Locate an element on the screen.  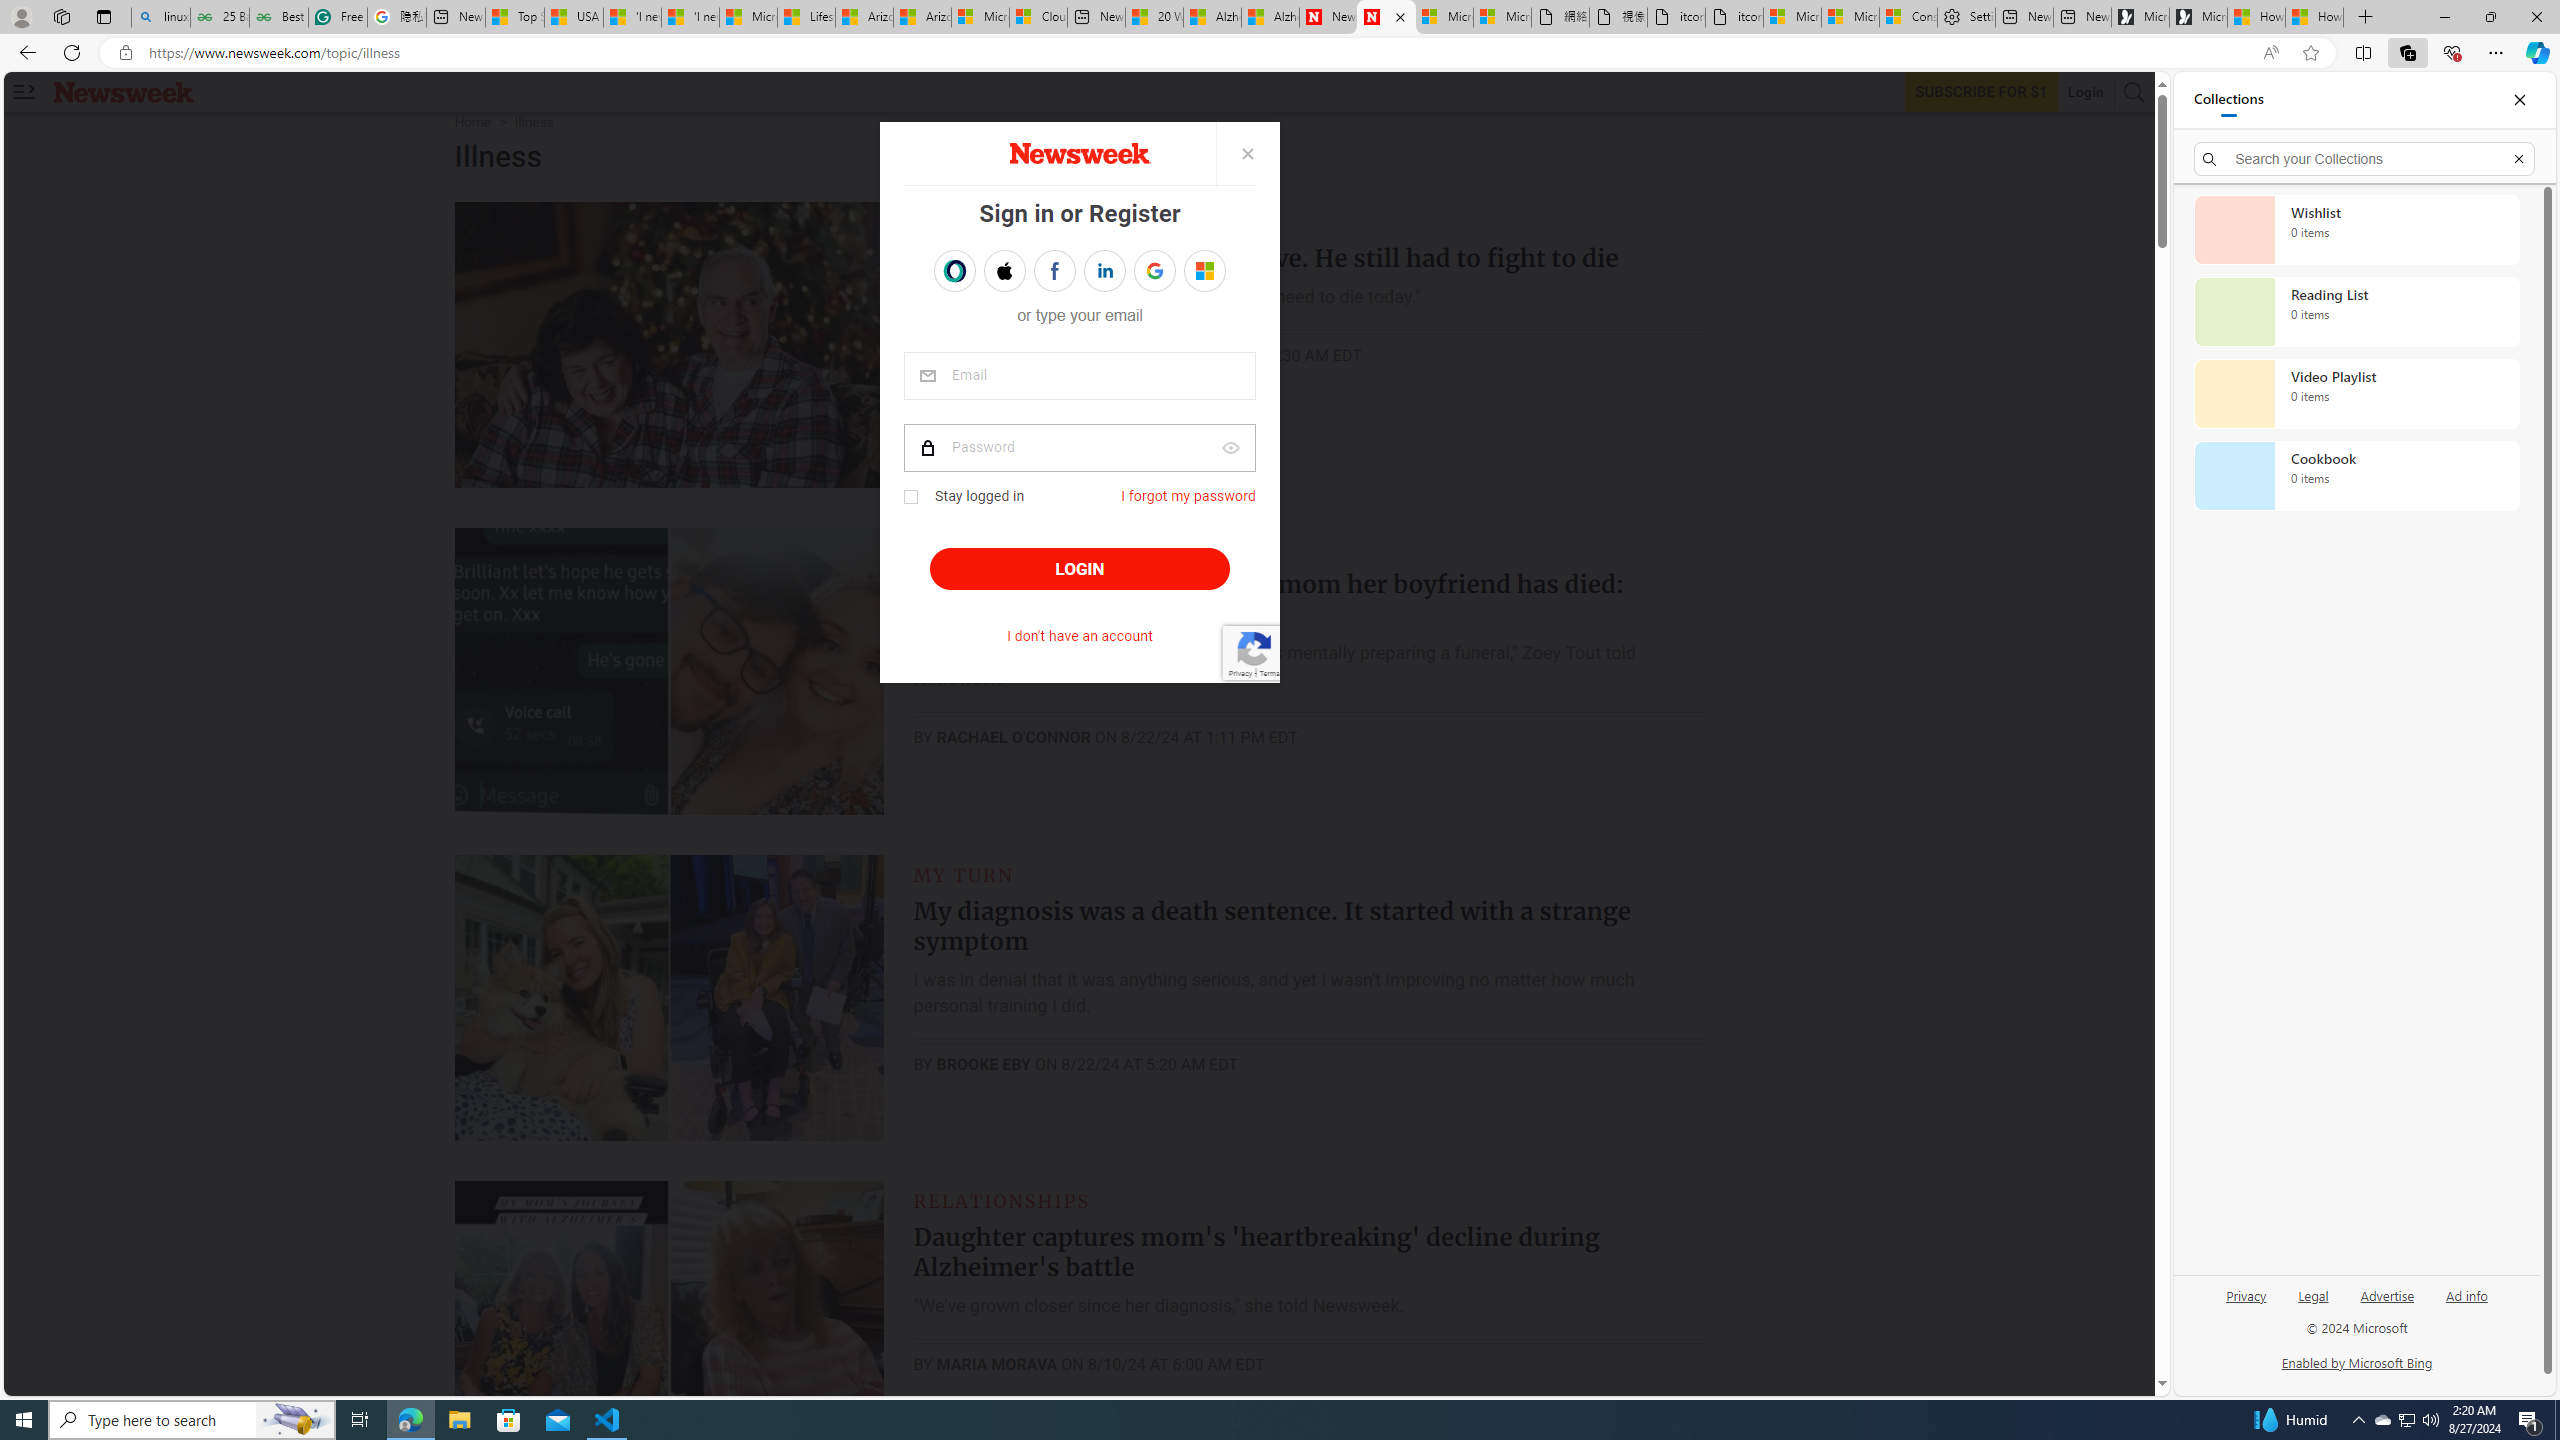
password is located at coordinates (1080, 448).